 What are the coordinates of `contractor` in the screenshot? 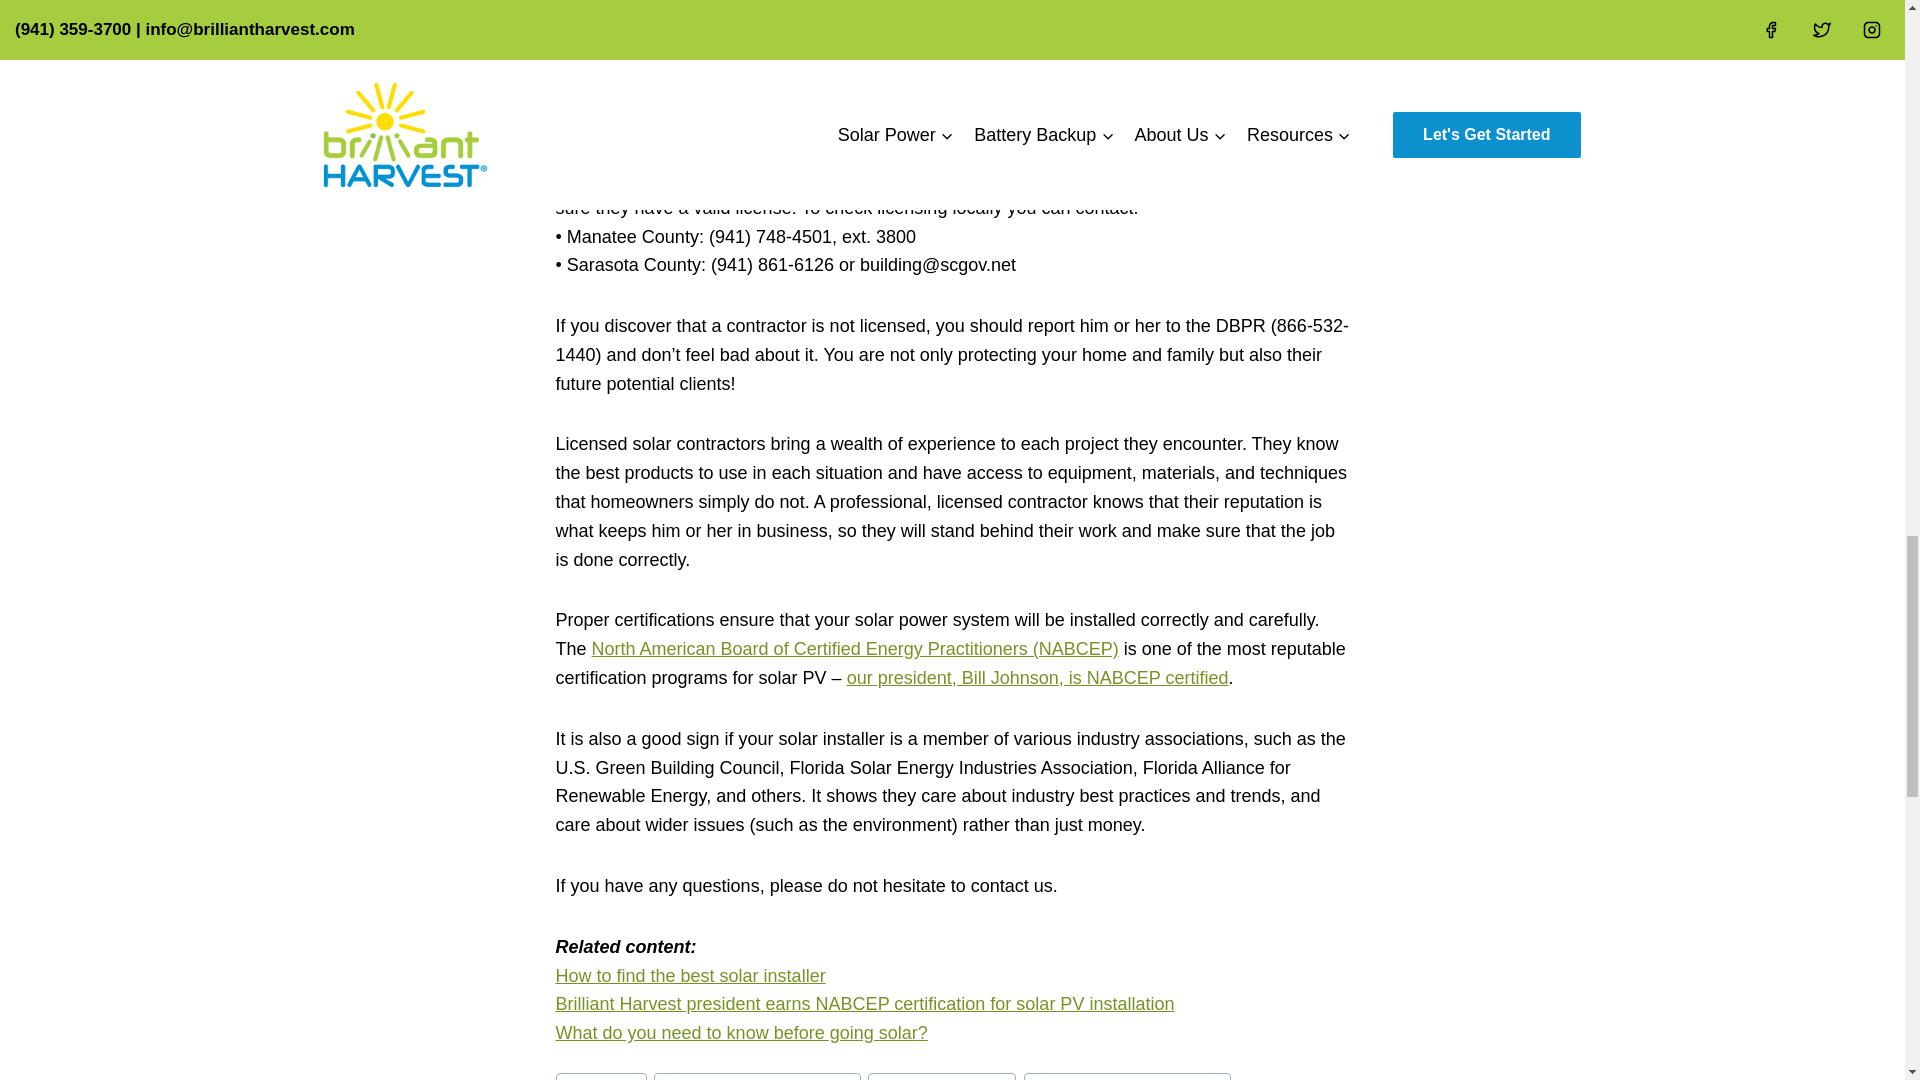 It's located at (602, 1076).